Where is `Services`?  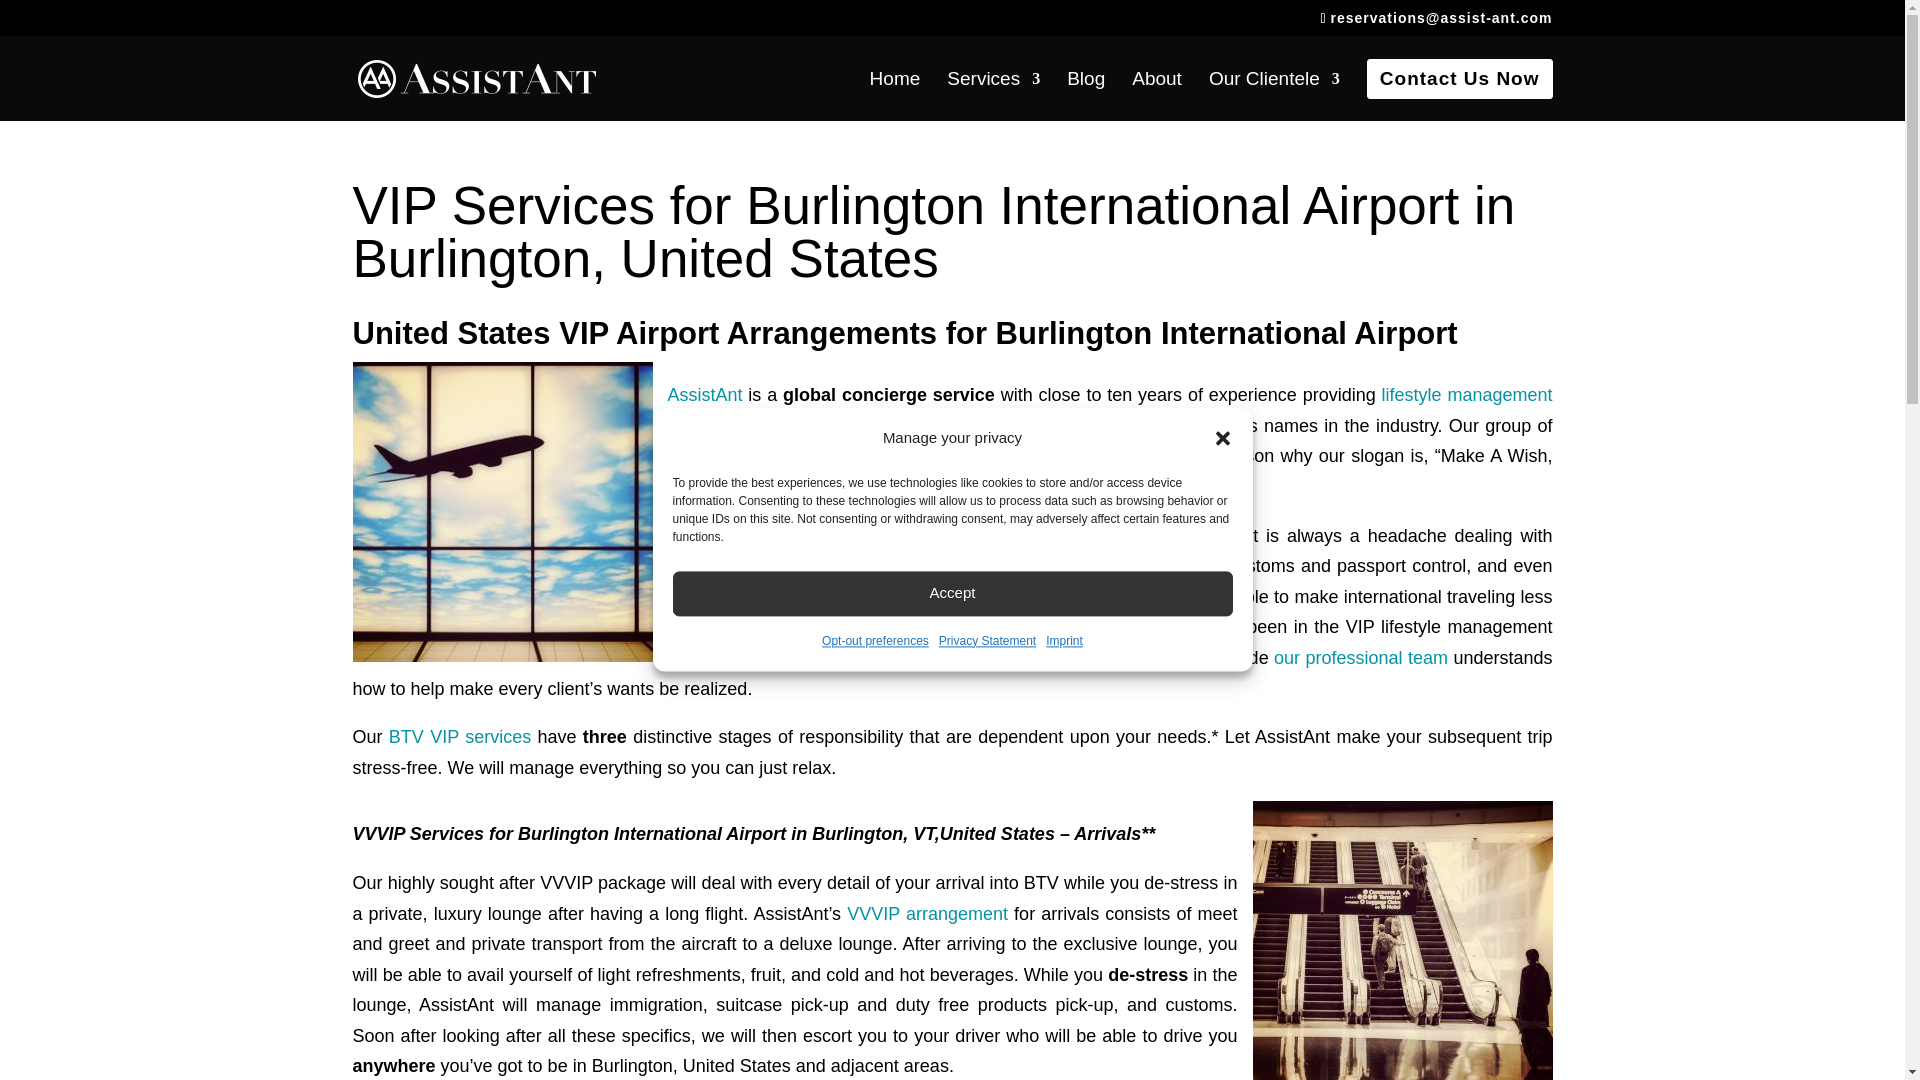
Services is located at coordinates (993, 96).